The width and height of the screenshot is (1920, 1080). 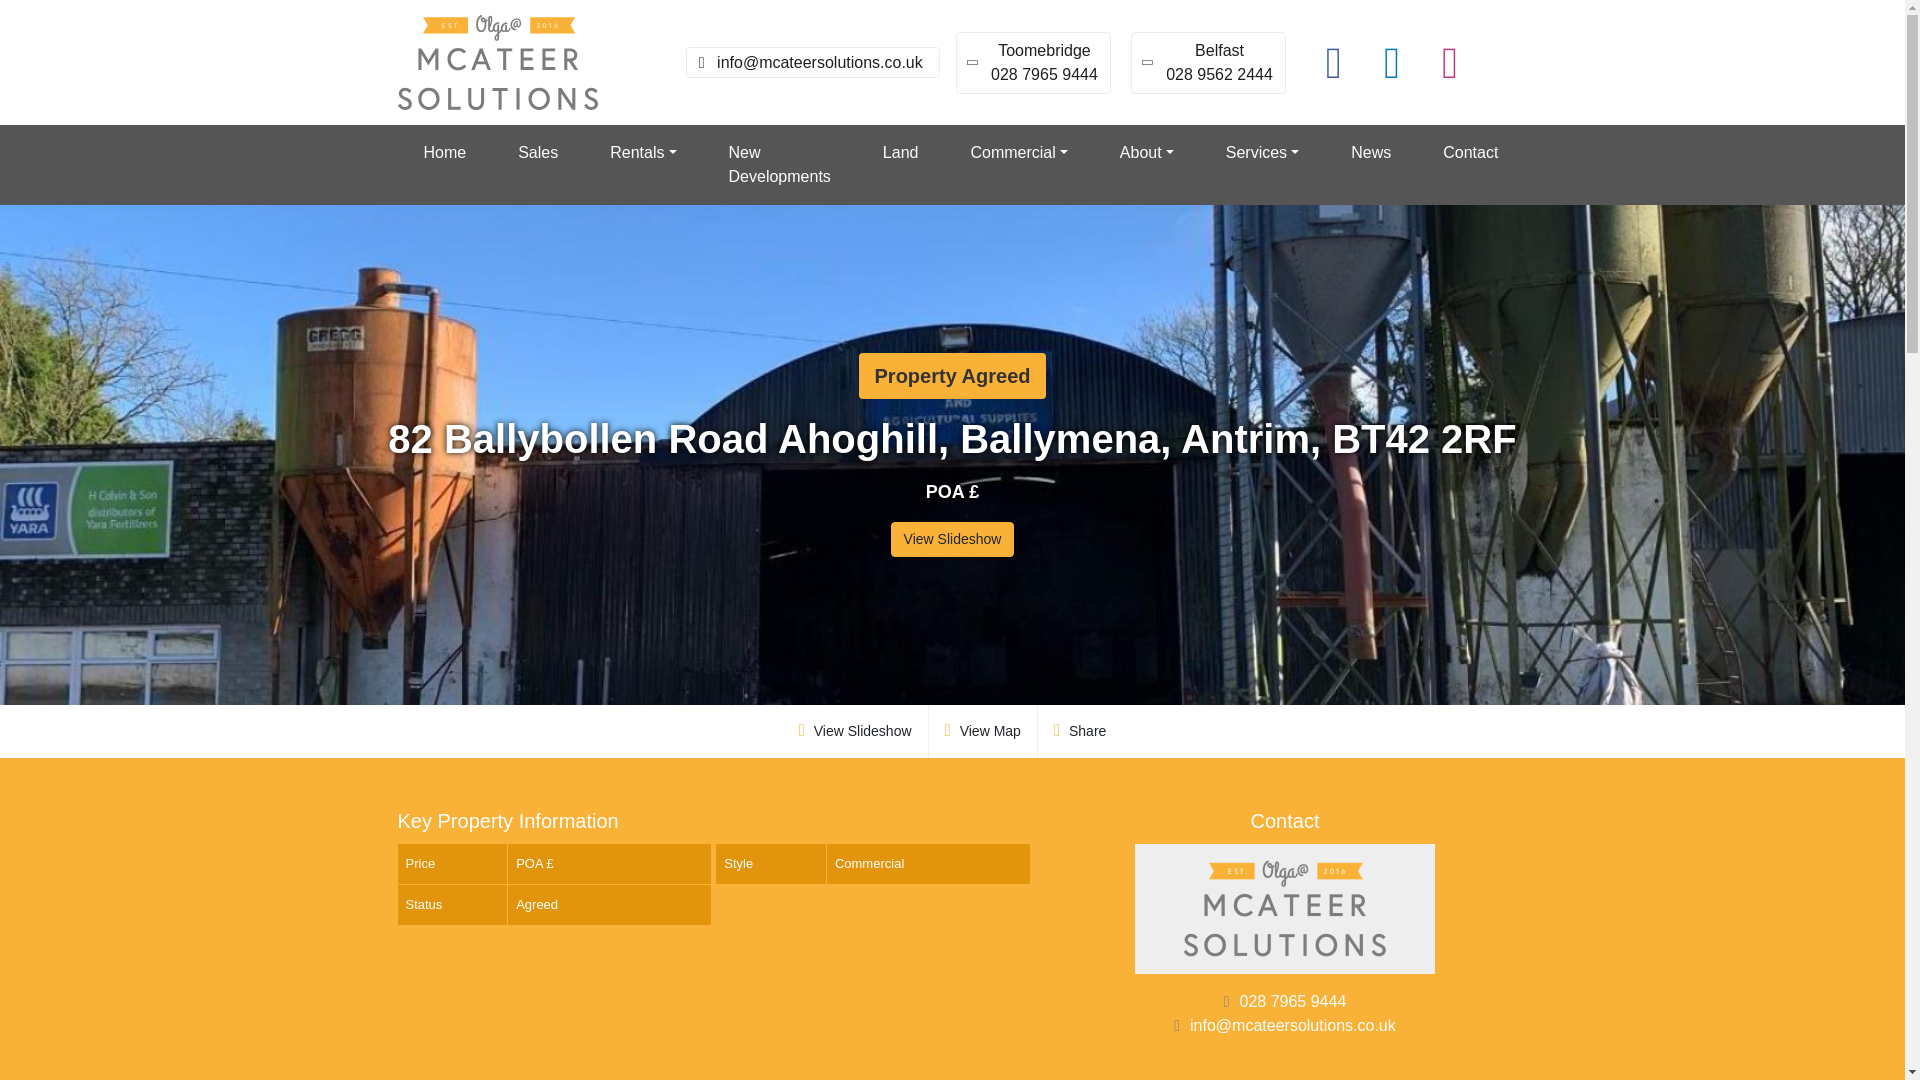 I want to click on View Map, so click(x=984, y=732).